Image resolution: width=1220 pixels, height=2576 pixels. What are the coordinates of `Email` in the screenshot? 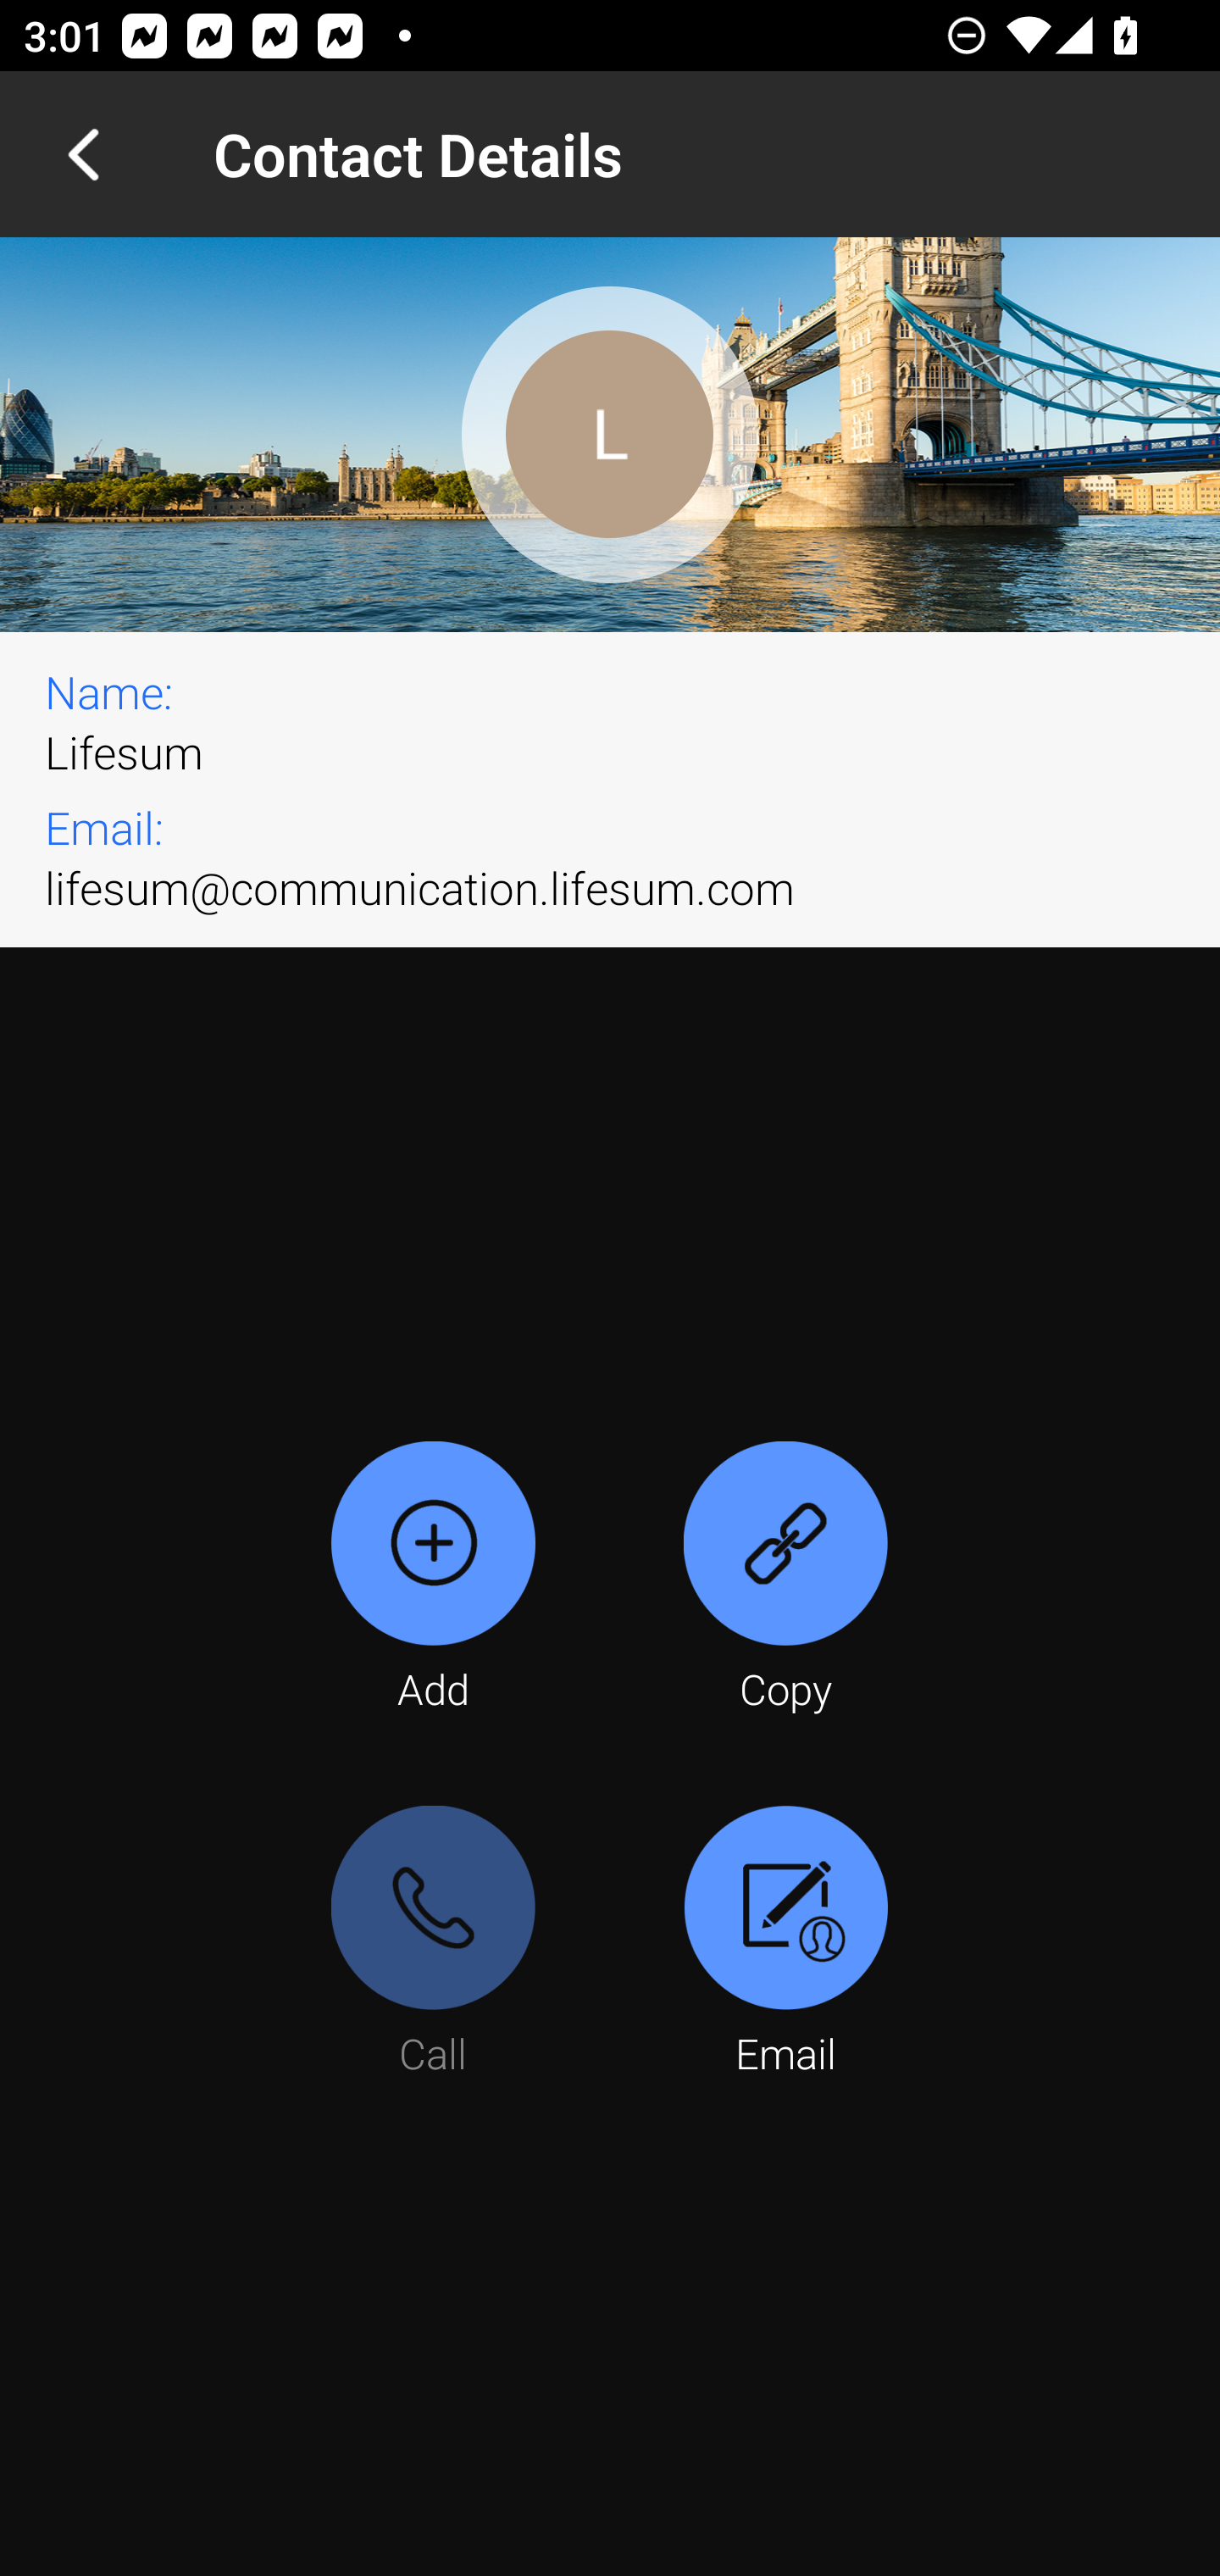 It's located at (785, 1944).